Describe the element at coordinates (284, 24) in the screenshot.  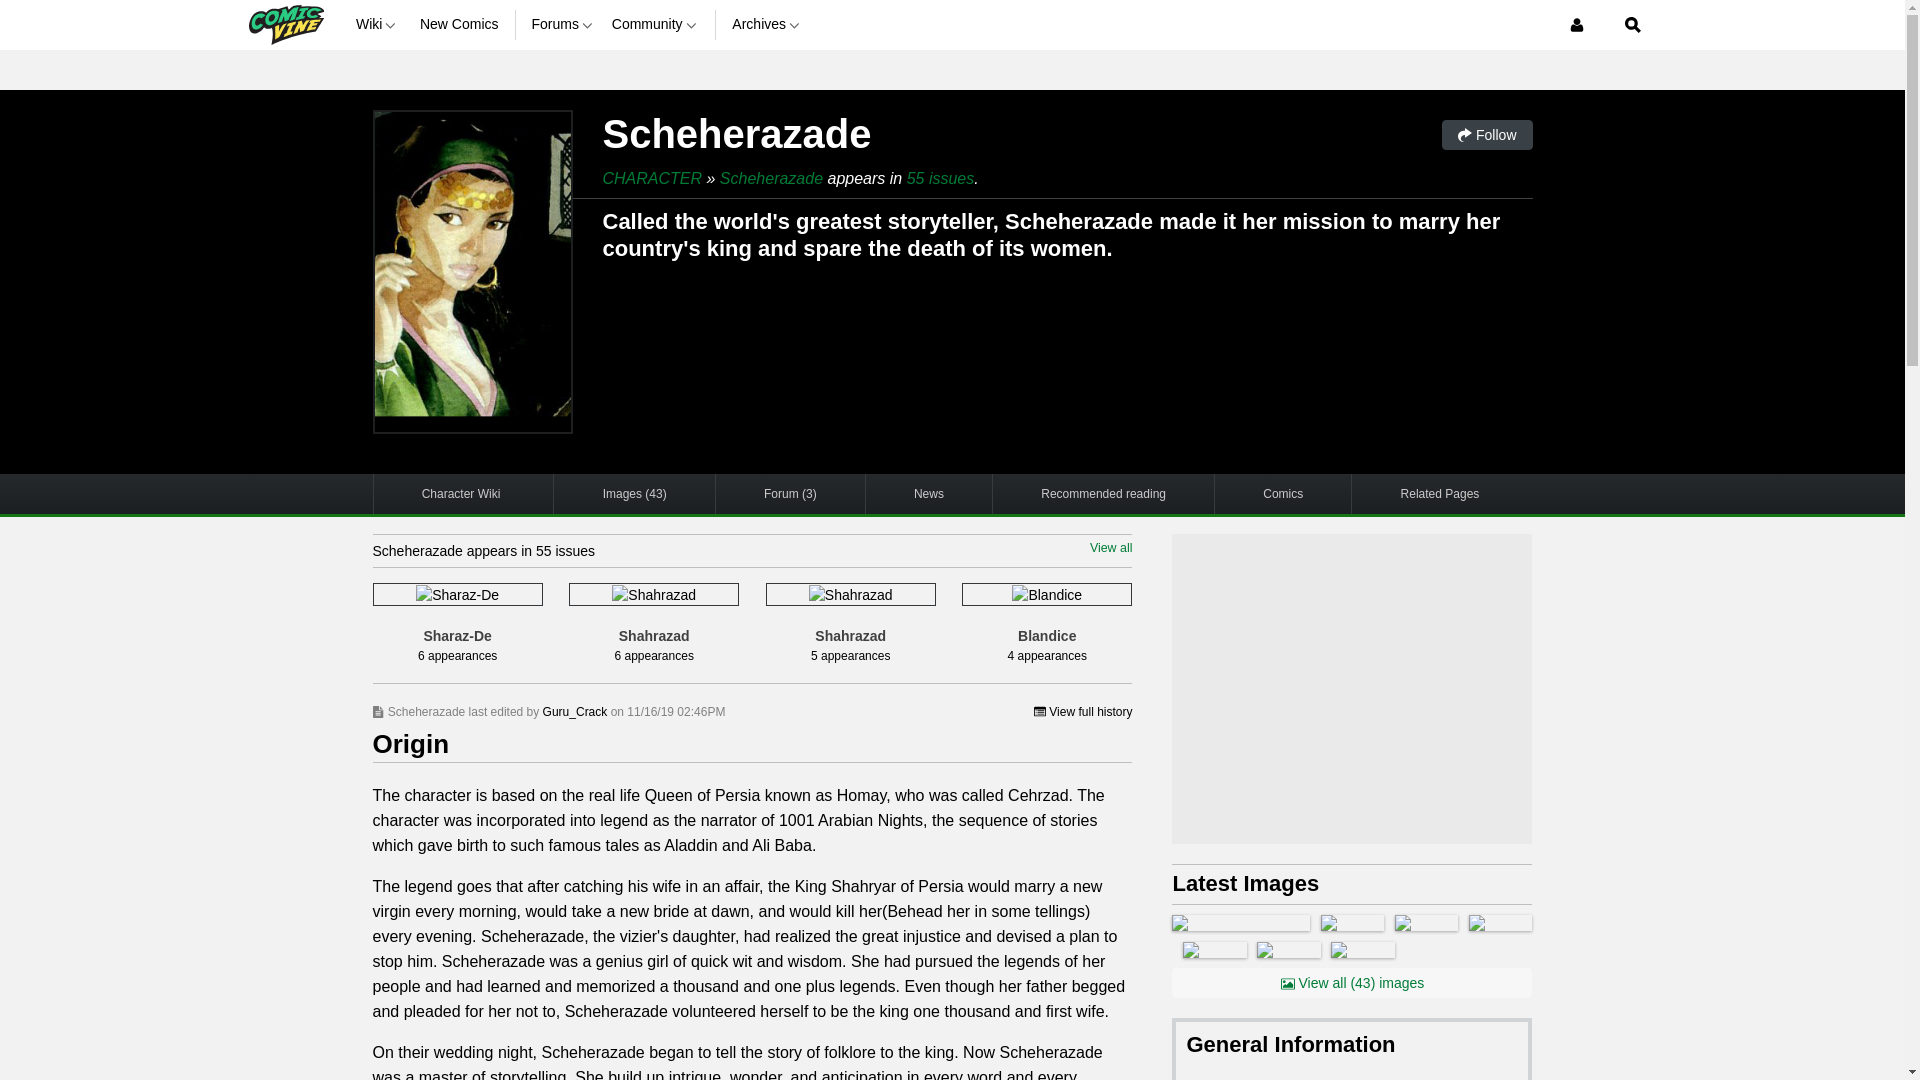
I see `Comic Vine` at that location.